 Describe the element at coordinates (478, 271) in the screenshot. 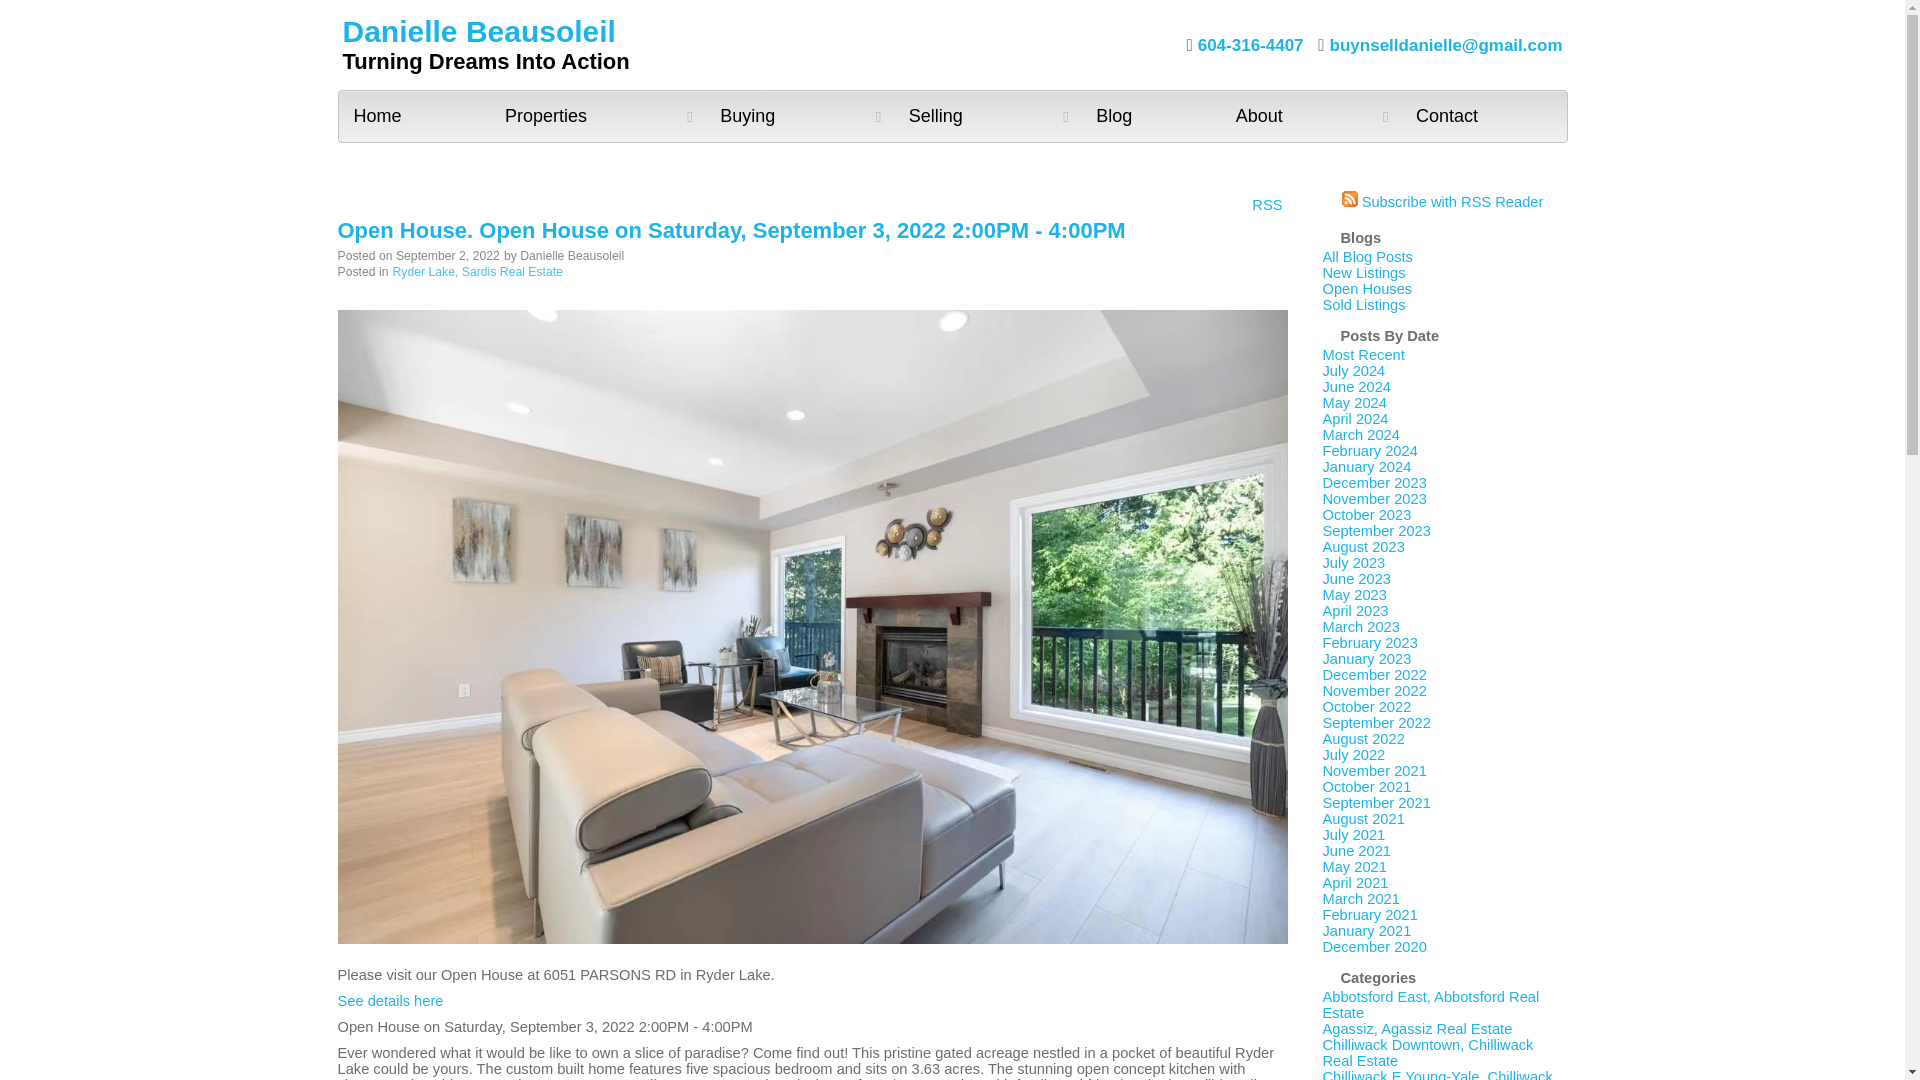

I see `Ryder Lake, Sardis Real Estate` at that location.